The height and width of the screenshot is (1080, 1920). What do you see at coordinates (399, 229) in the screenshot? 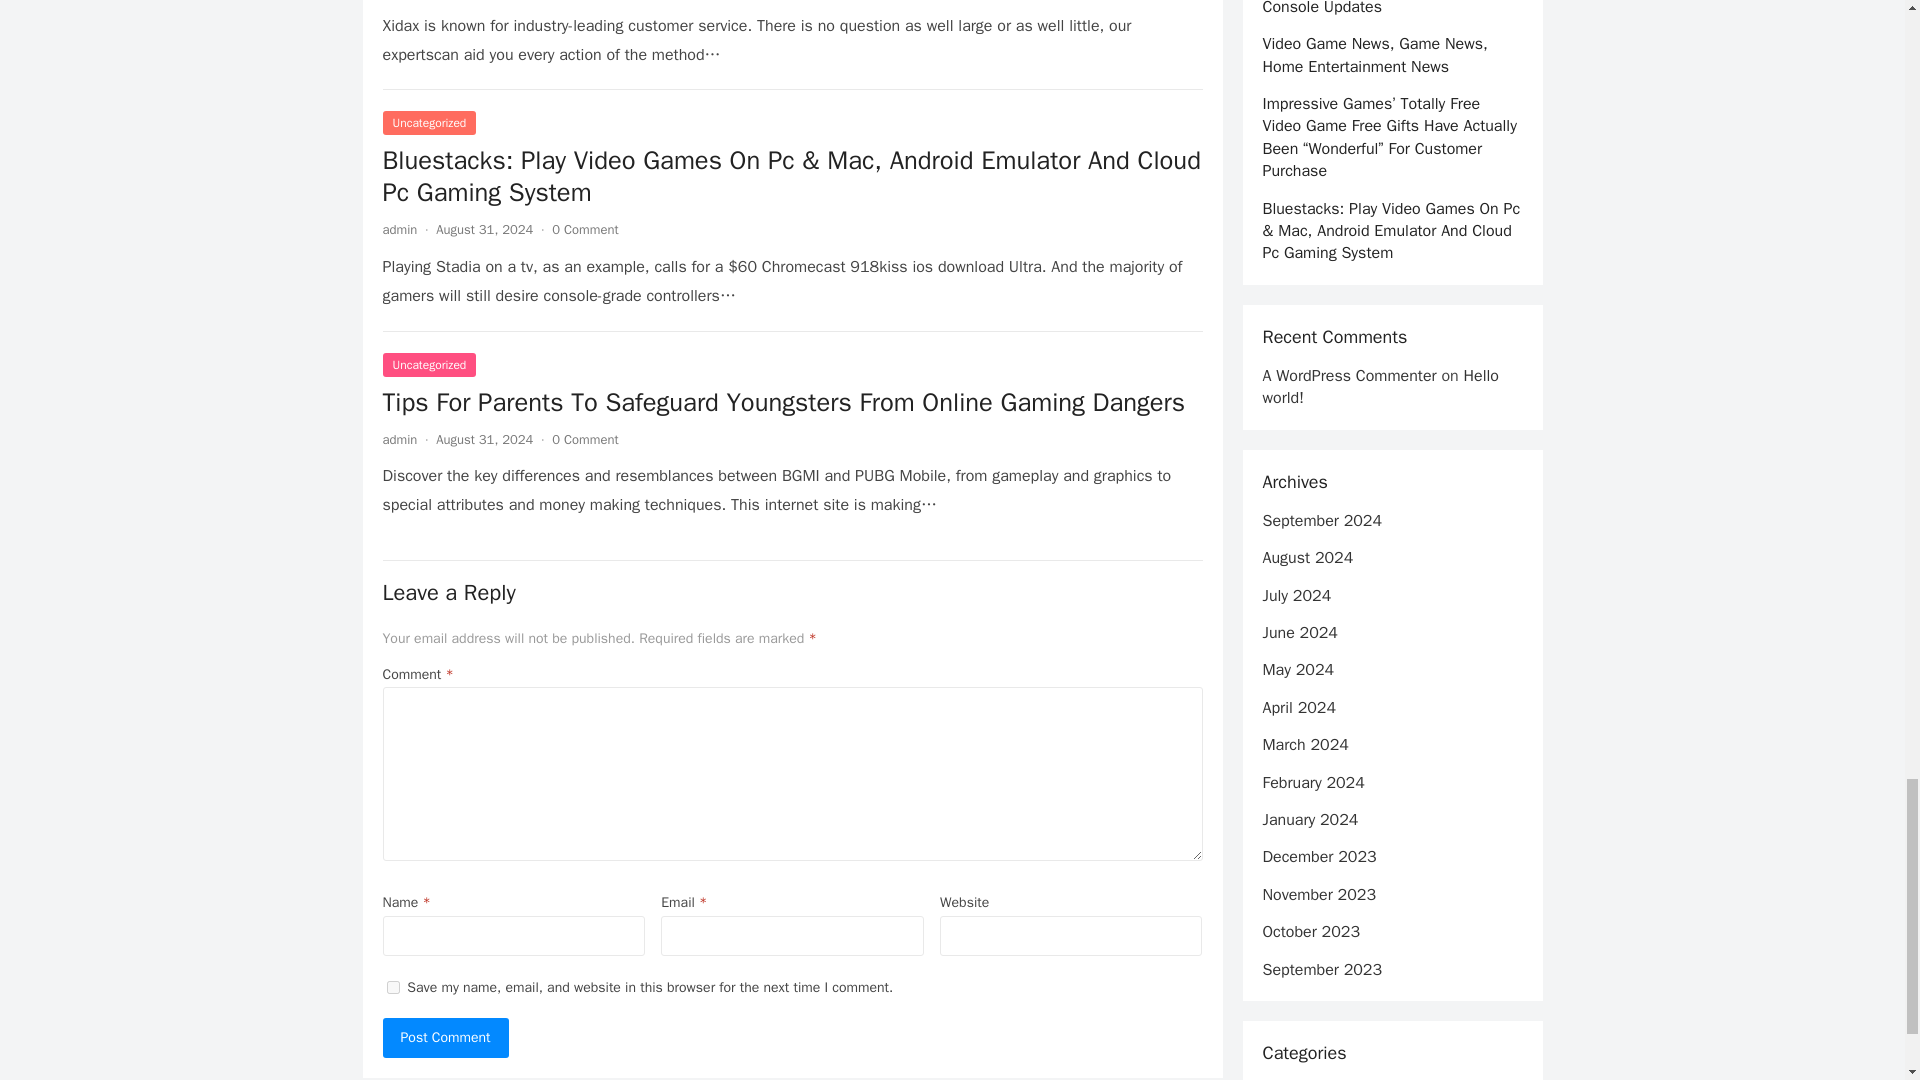
I see `admin` at bounding box center [399, 229].